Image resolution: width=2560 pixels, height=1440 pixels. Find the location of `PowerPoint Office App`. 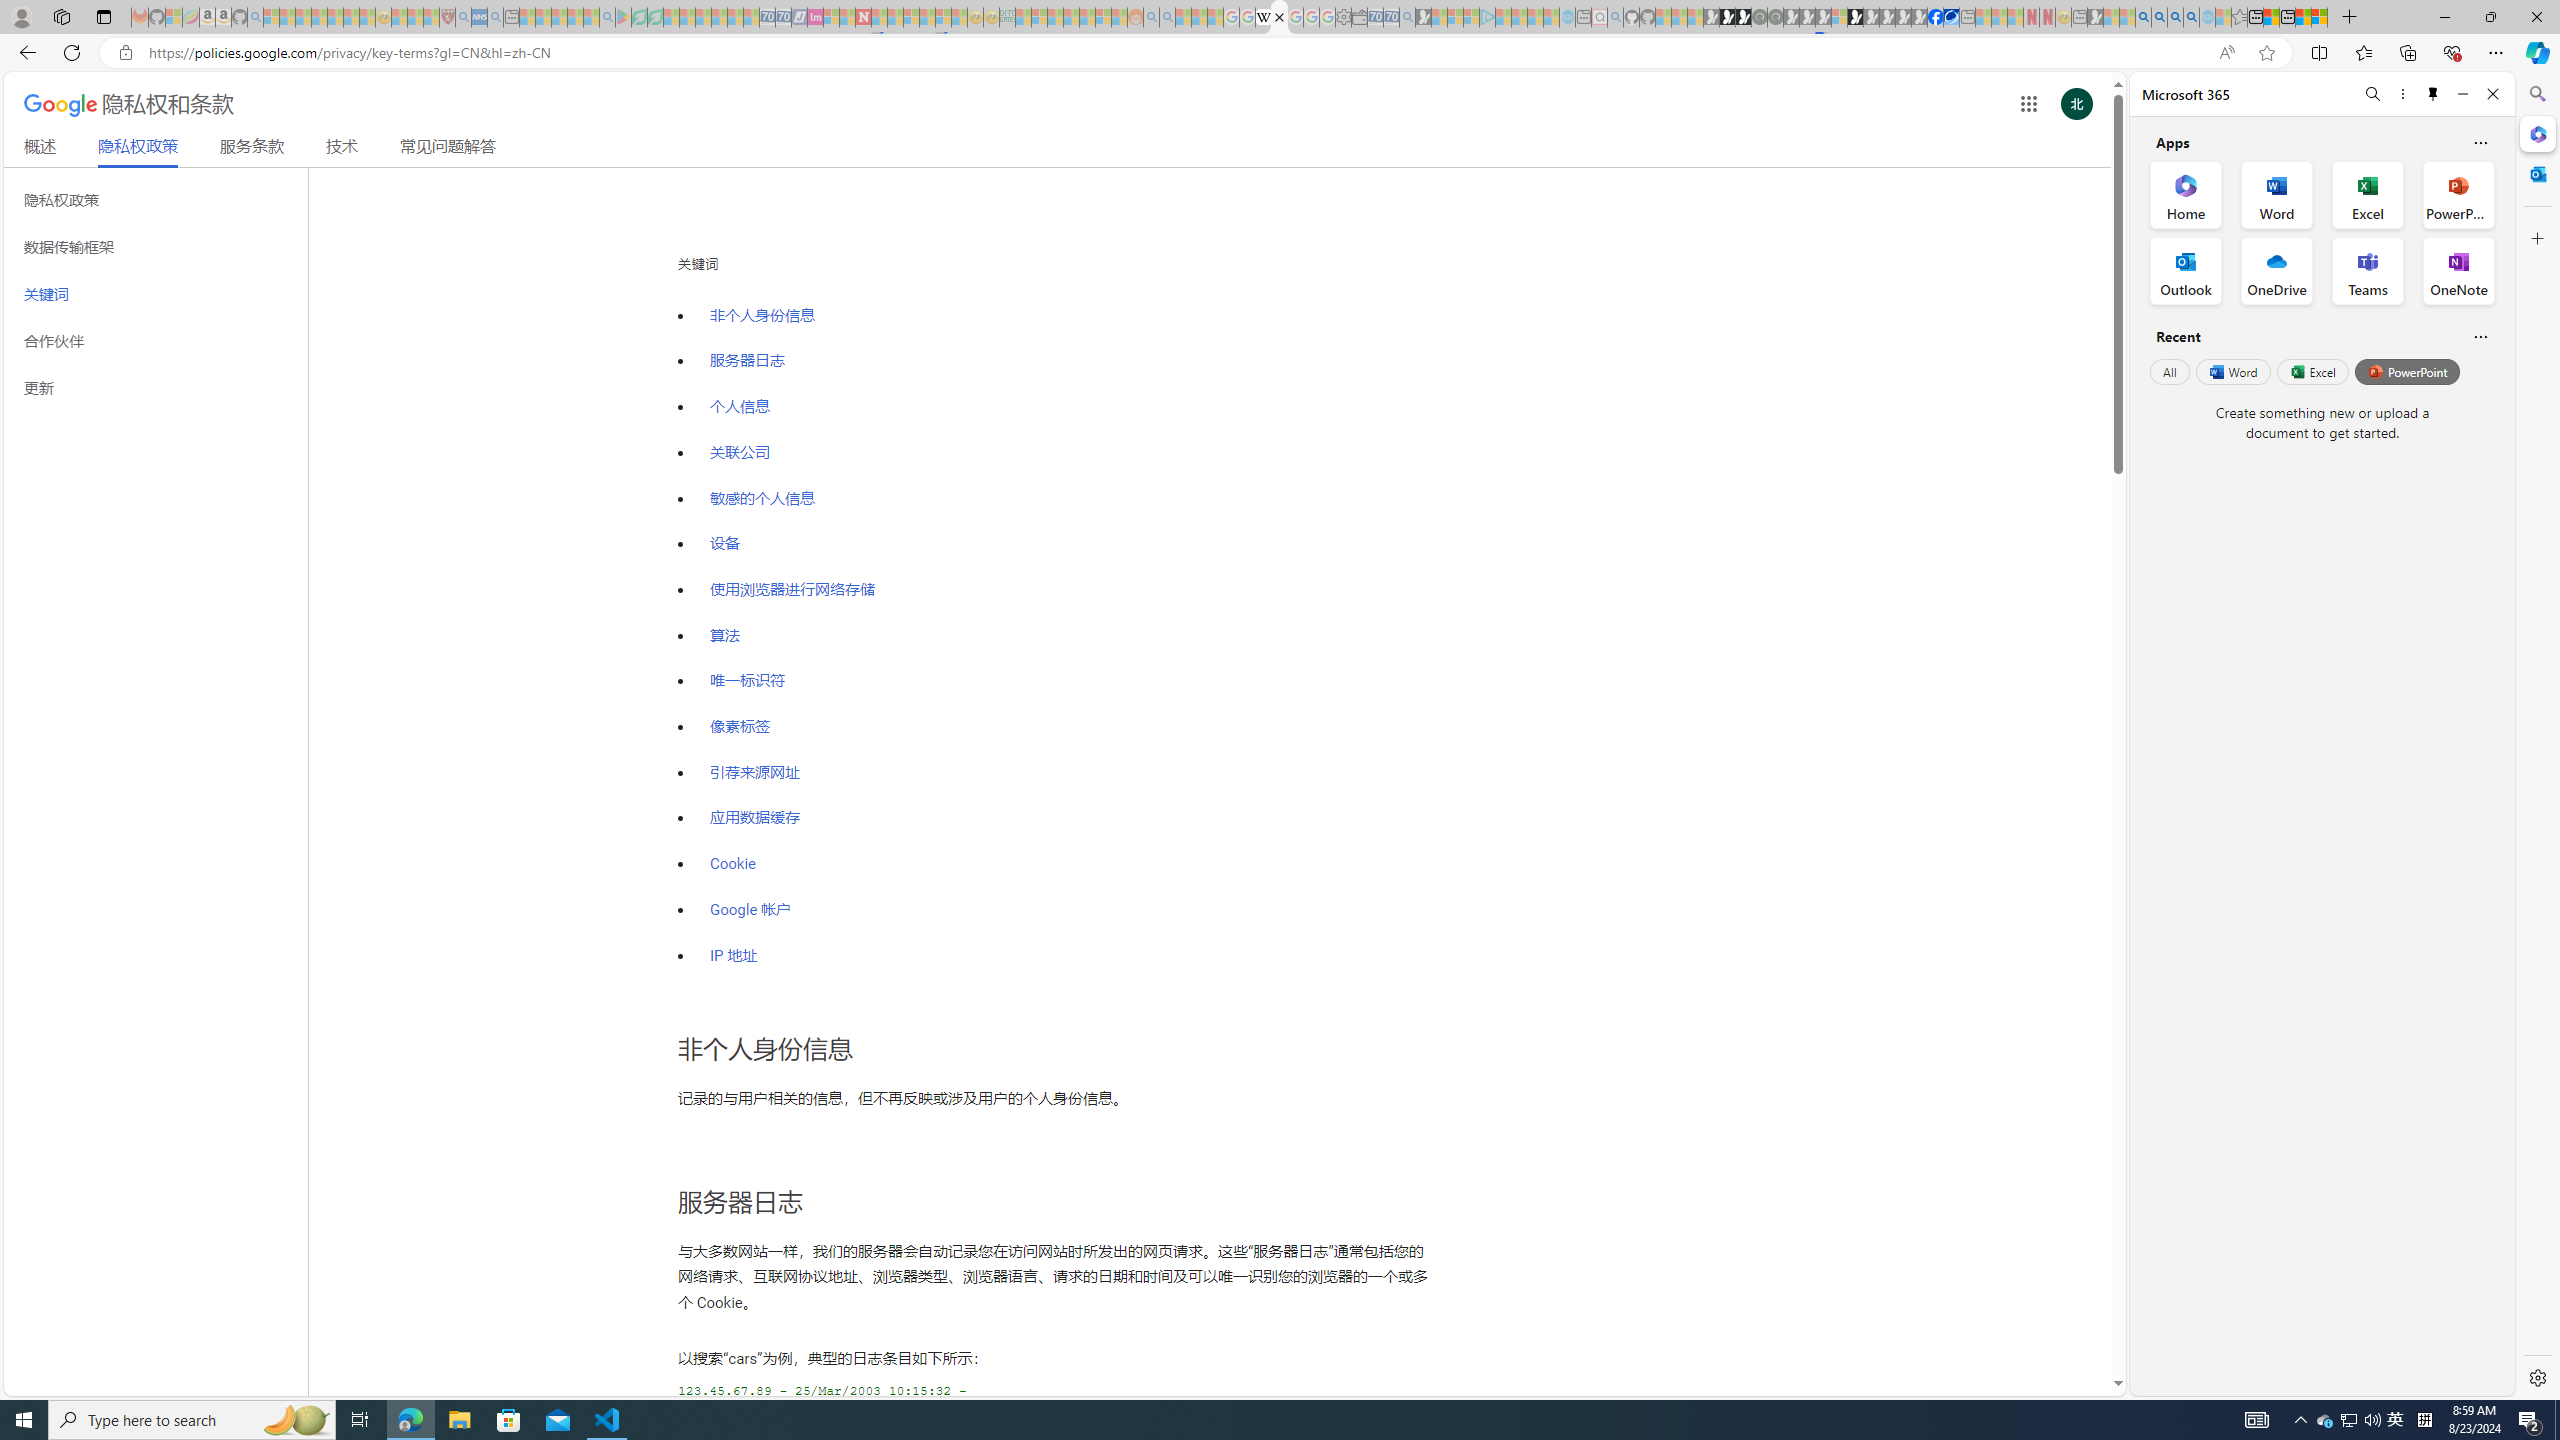

PowerPoint Office App is located at coordinates (2458, 194).